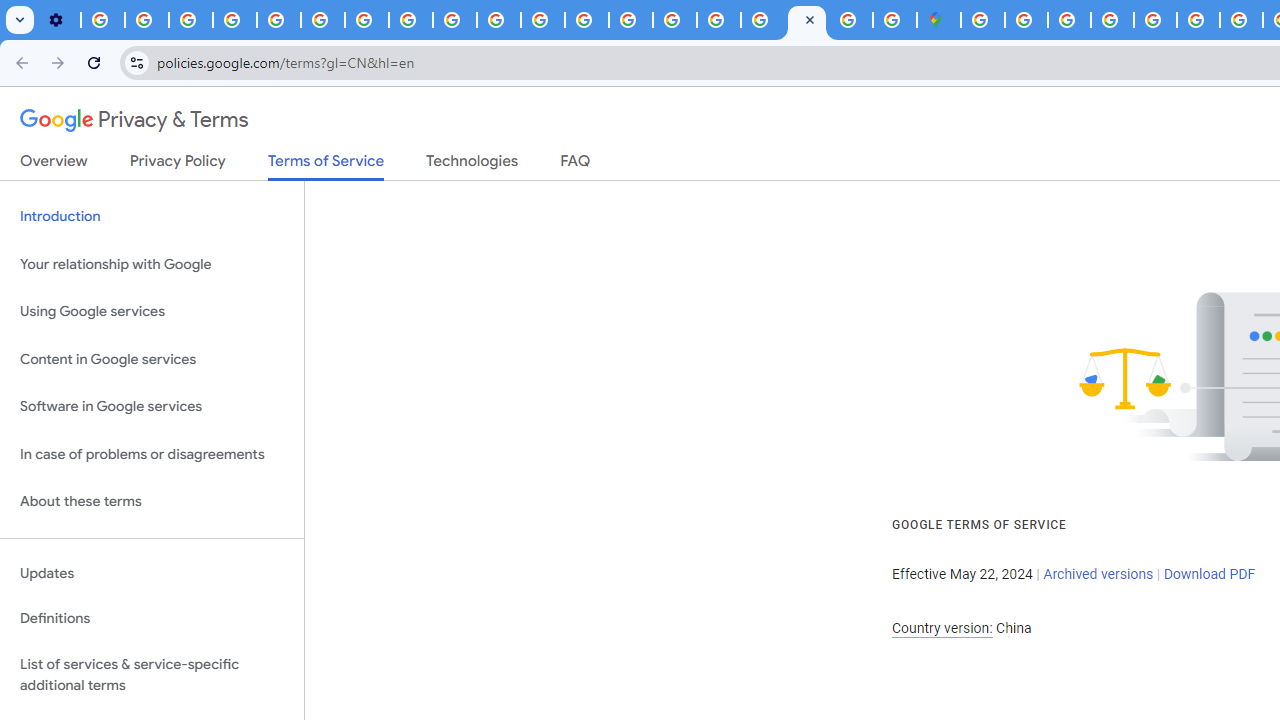 The width and height of the screenshot is (1280, 720). I want to click on Content in Google services, so click(152, 358).